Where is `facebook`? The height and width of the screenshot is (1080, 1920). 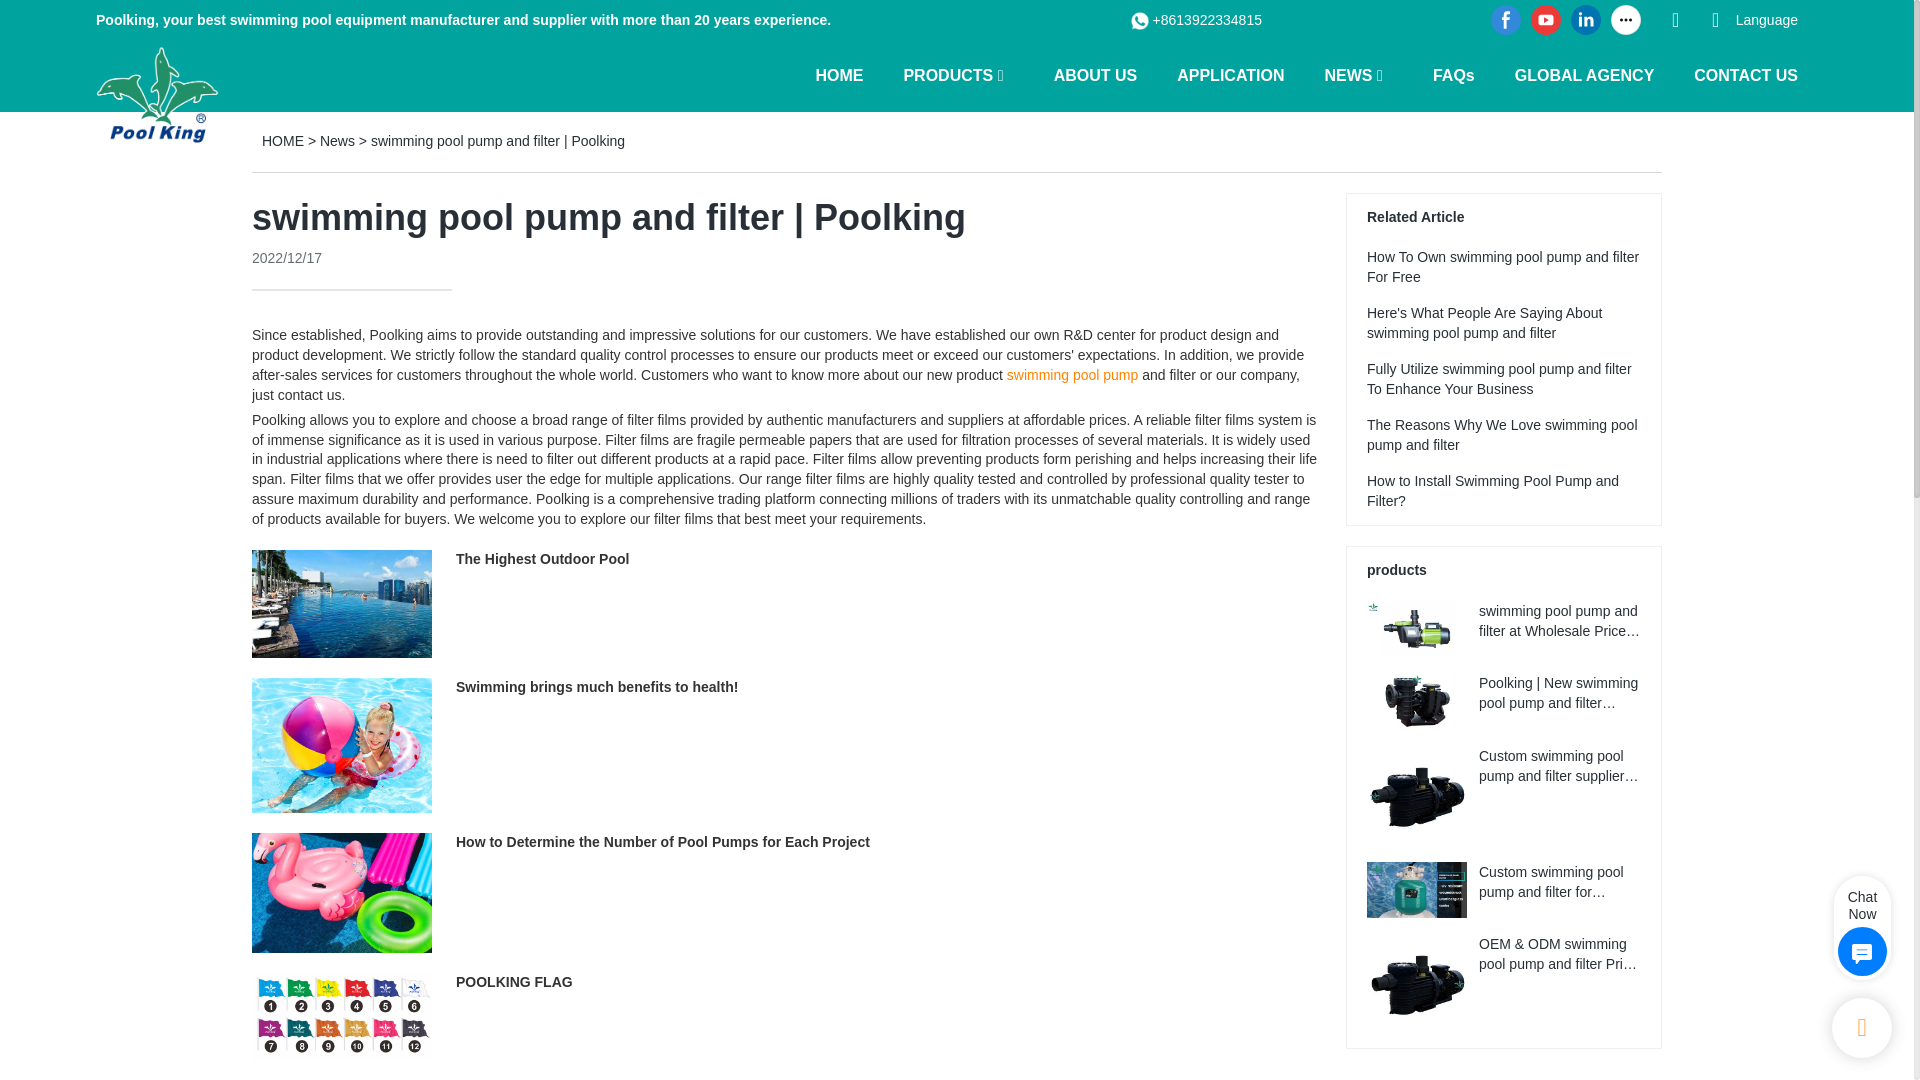
facebook is located at coordinates (1506, 20).